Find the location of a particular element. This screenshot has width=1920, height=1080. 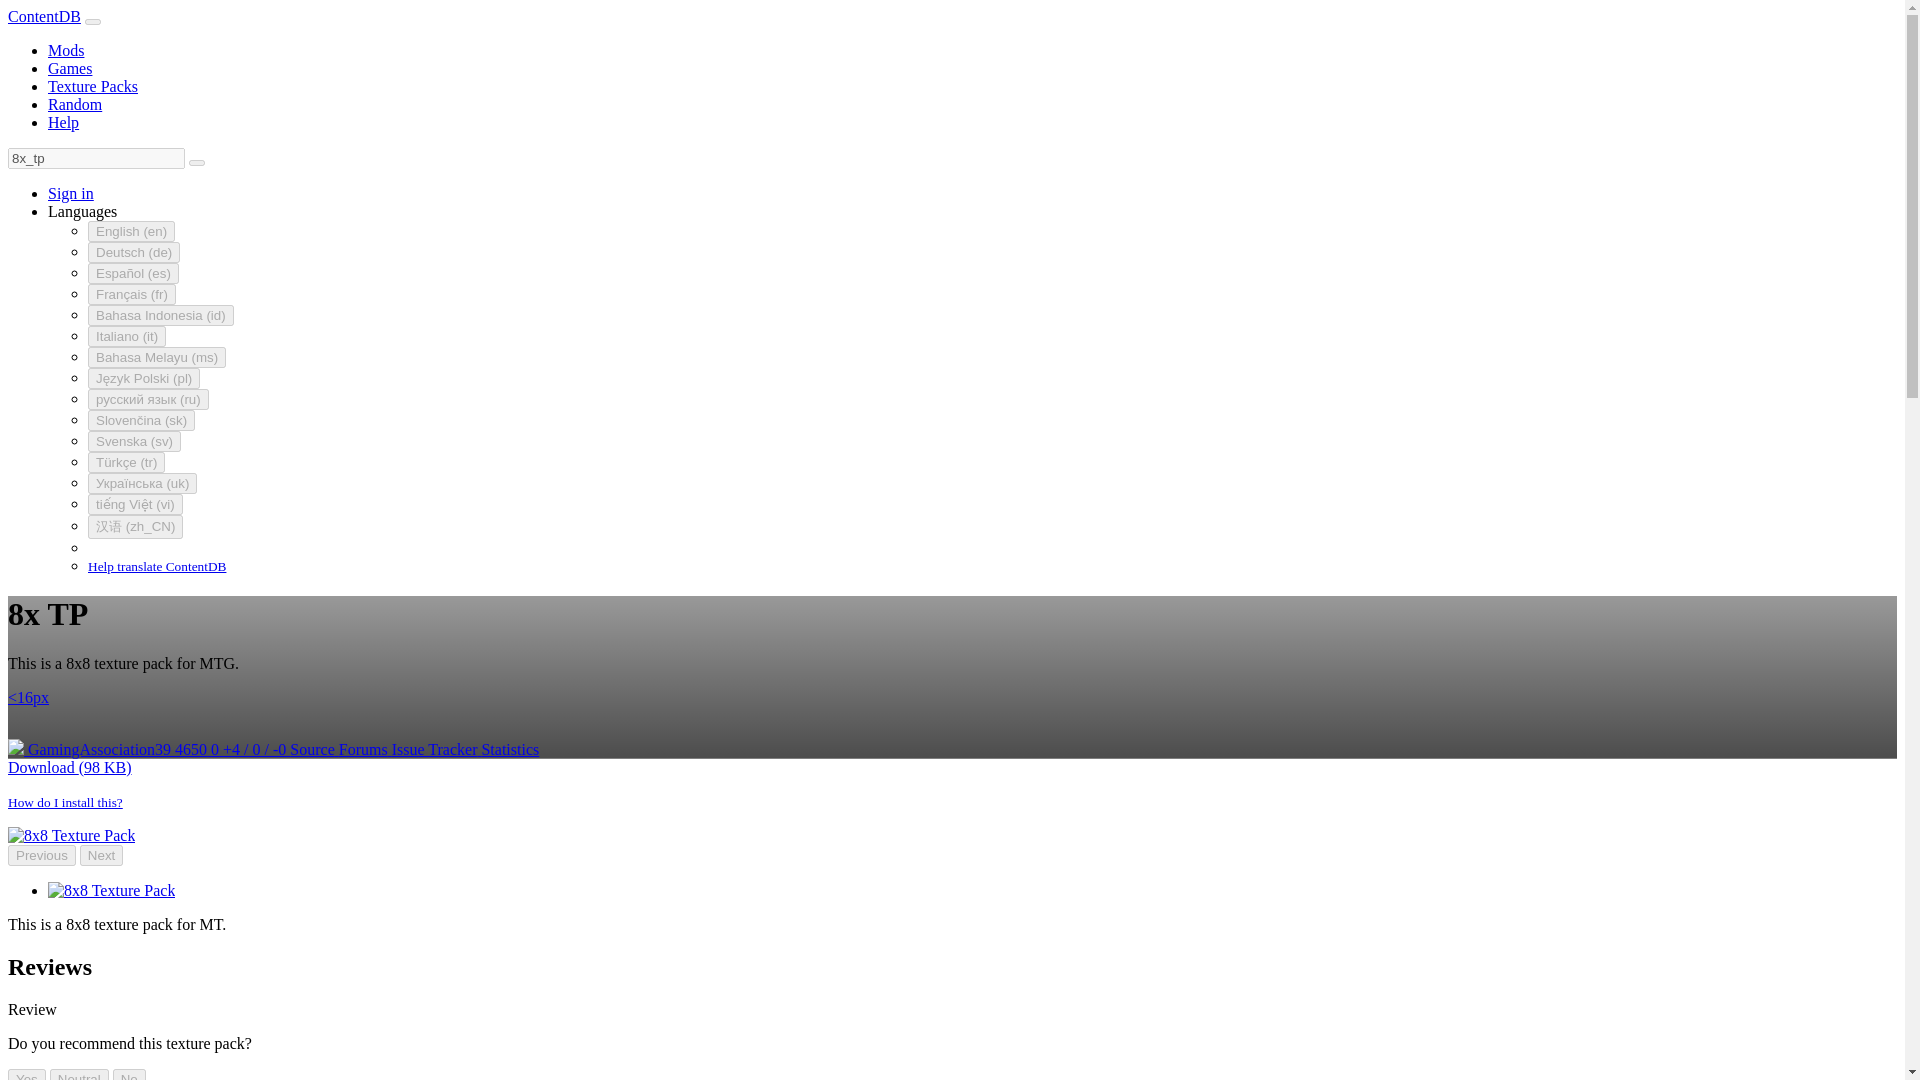

Help translate ContentDB is located at coordinates (157, 565).